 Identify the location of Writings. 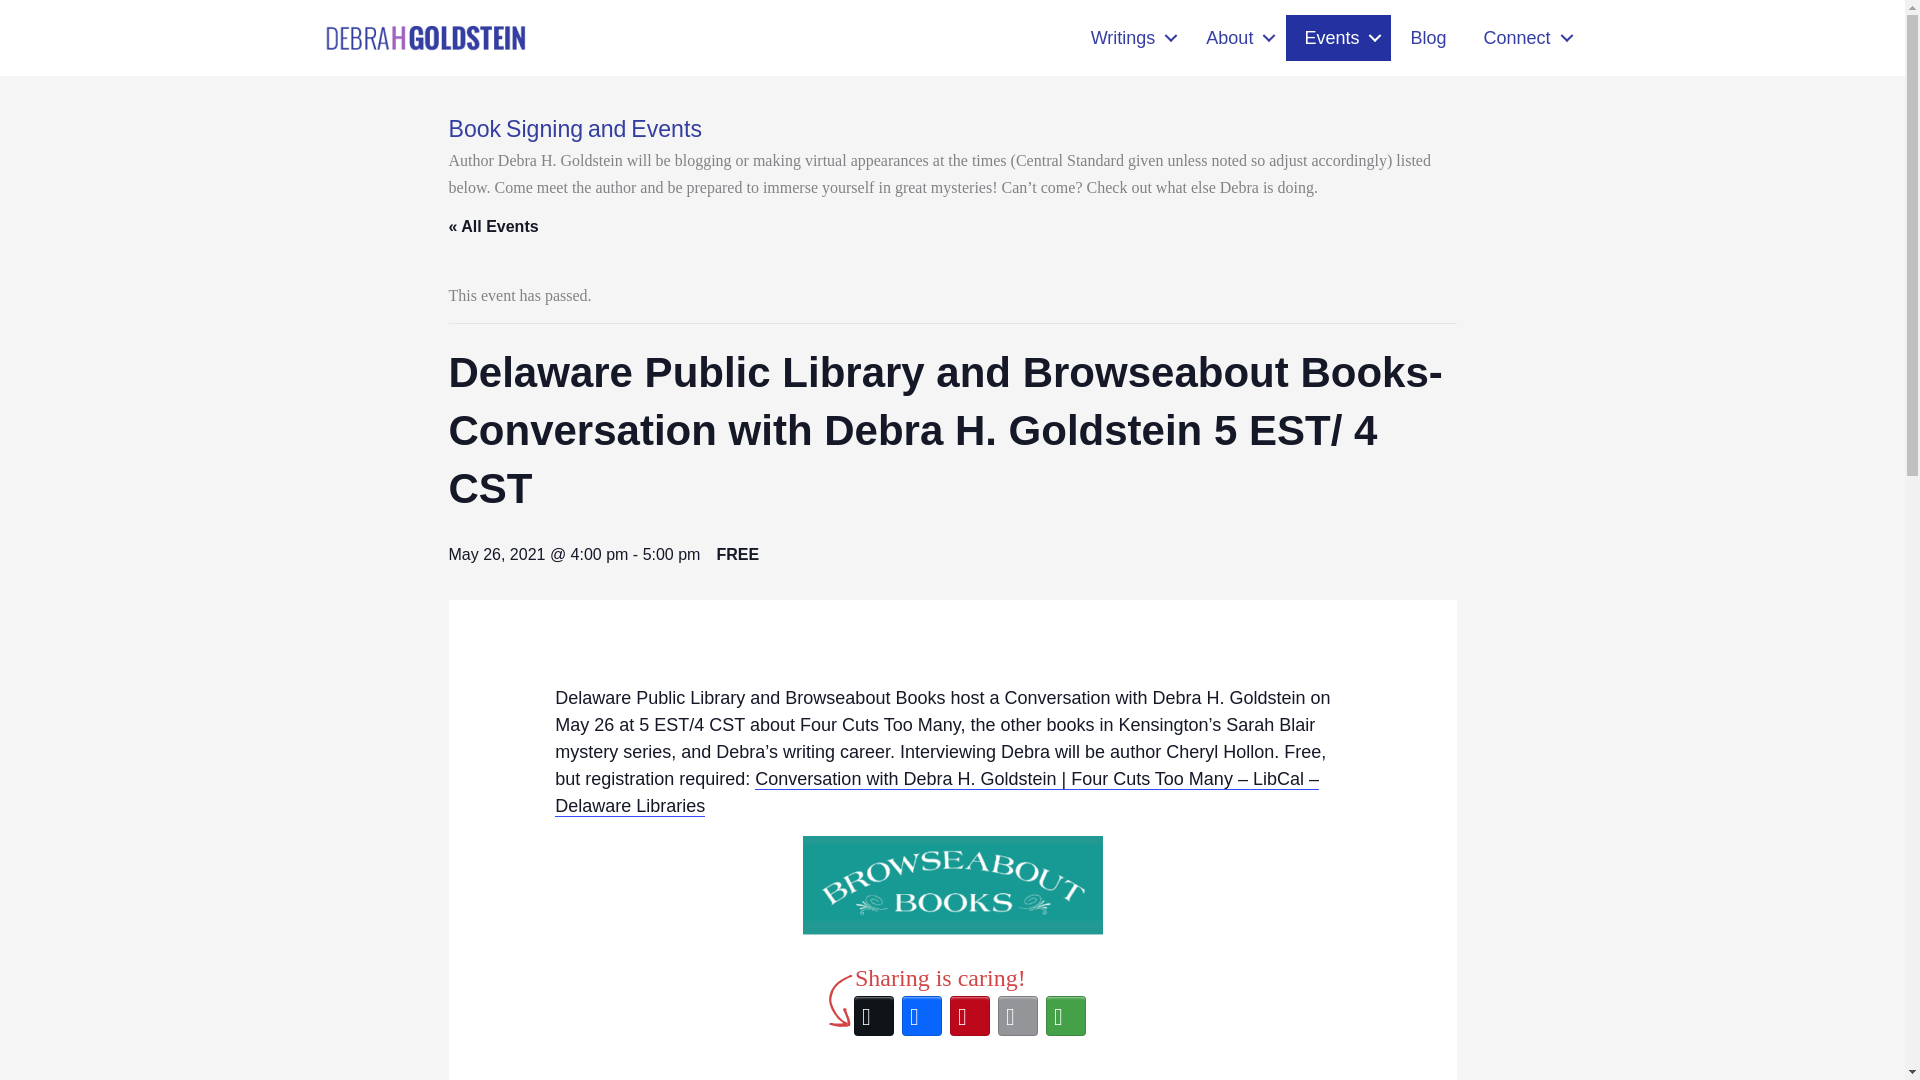
(1130, 38).